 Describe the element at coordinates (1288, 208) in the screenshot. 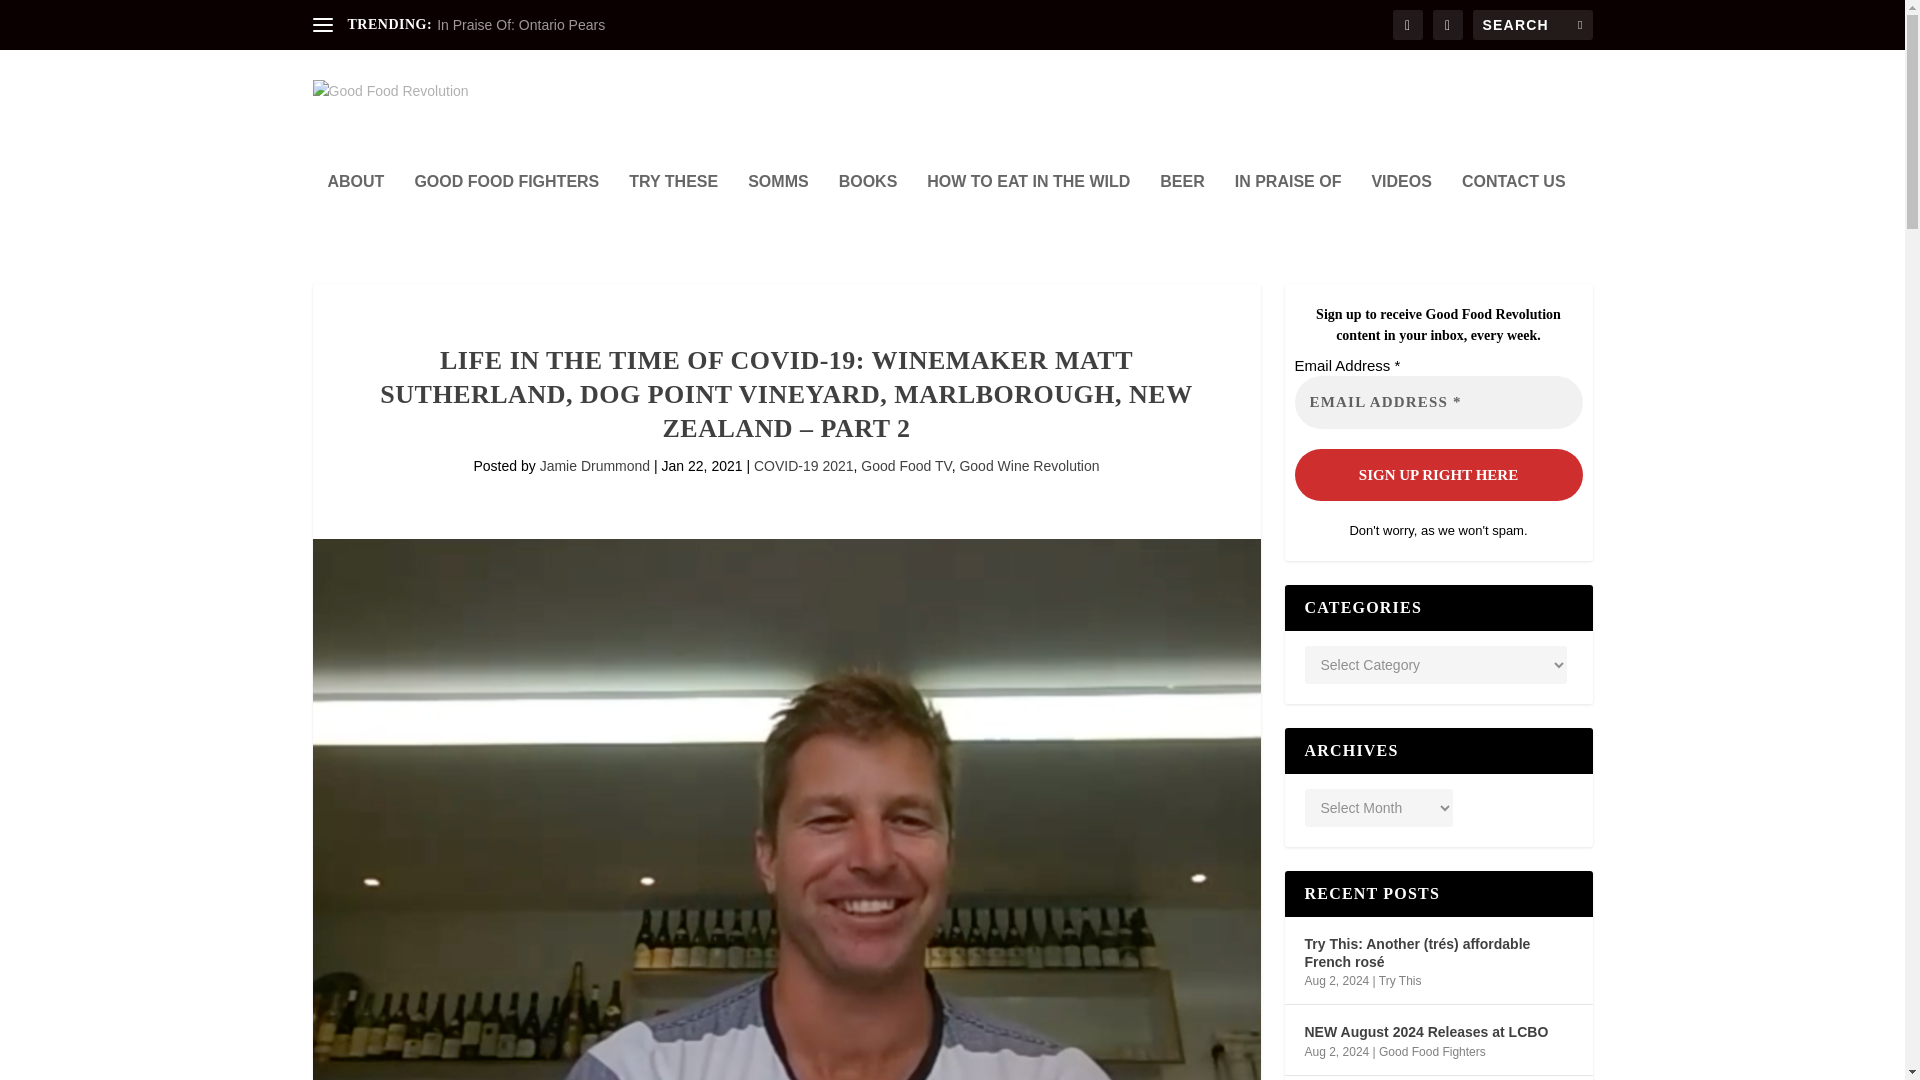

I see `IN PRAISE OF` at that location.